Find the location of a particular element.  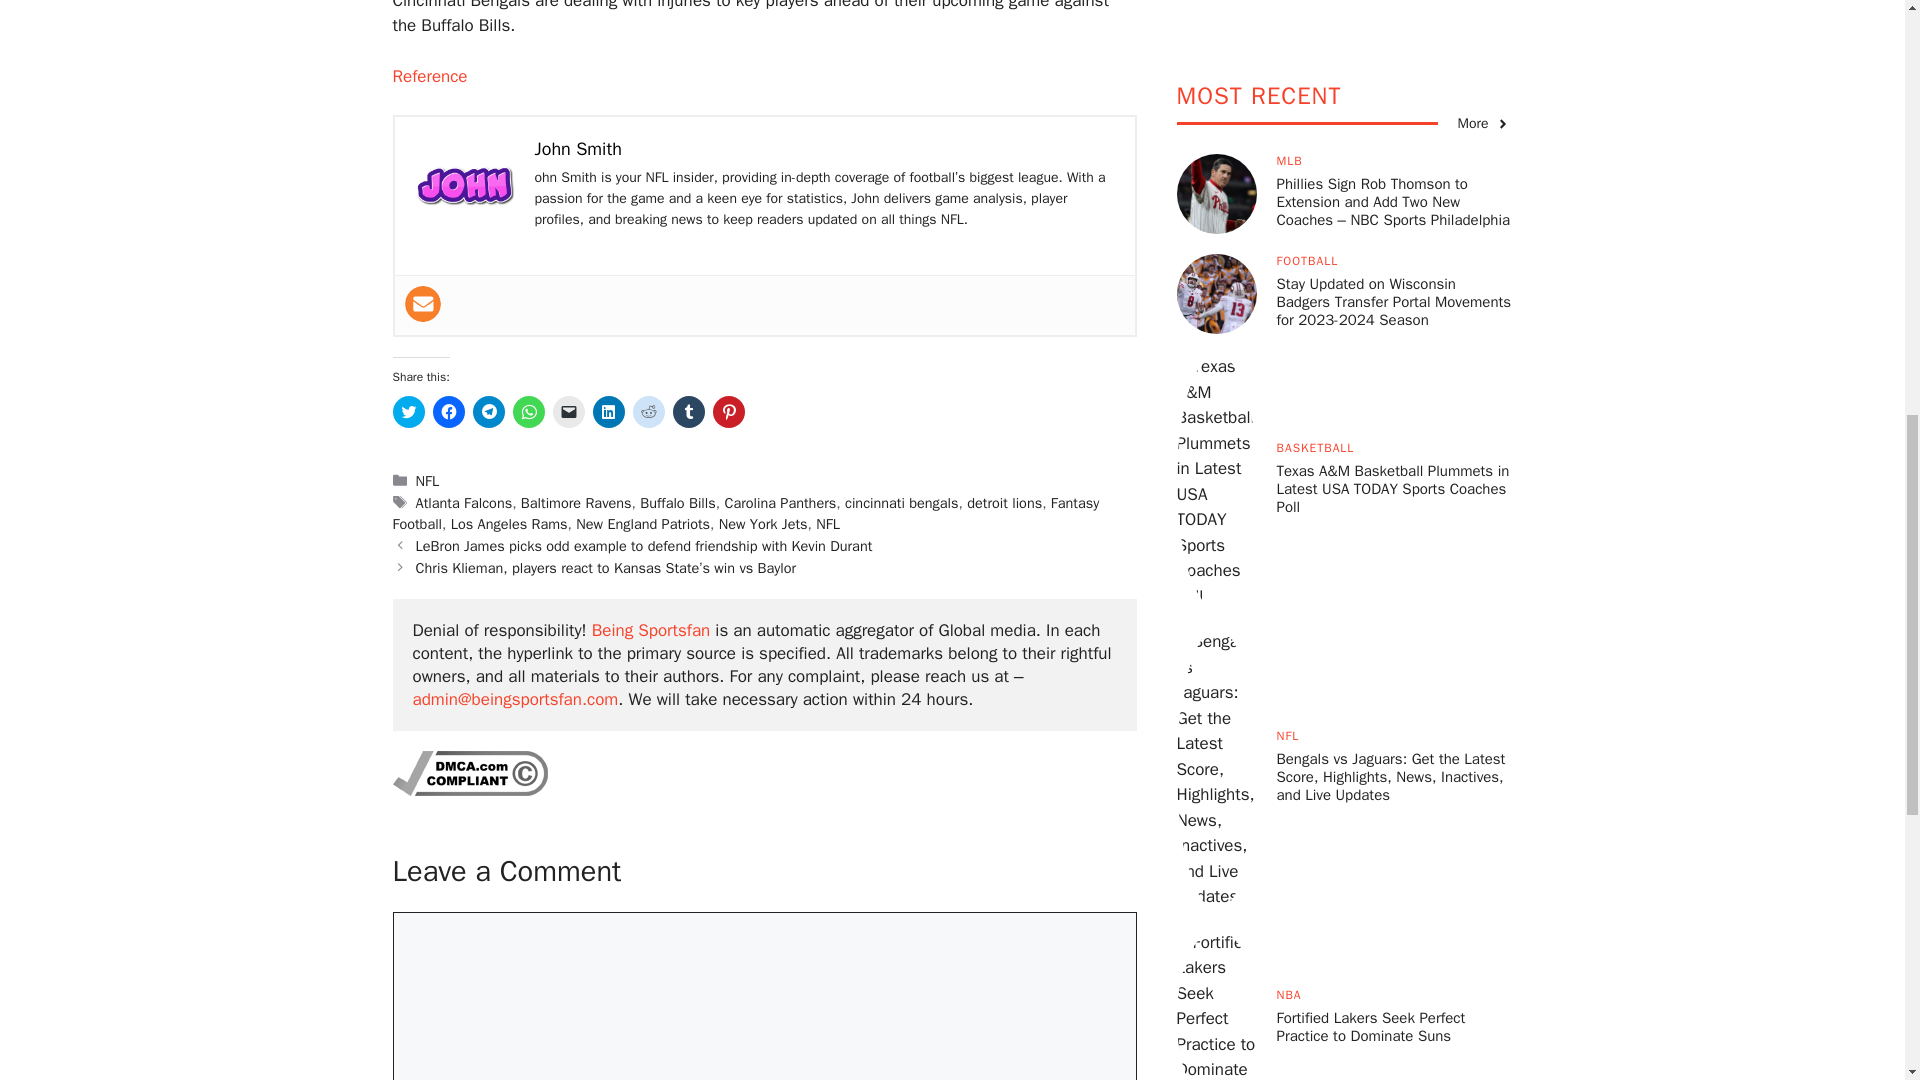

Buffalo Bills is located at coordinates (678, 502).